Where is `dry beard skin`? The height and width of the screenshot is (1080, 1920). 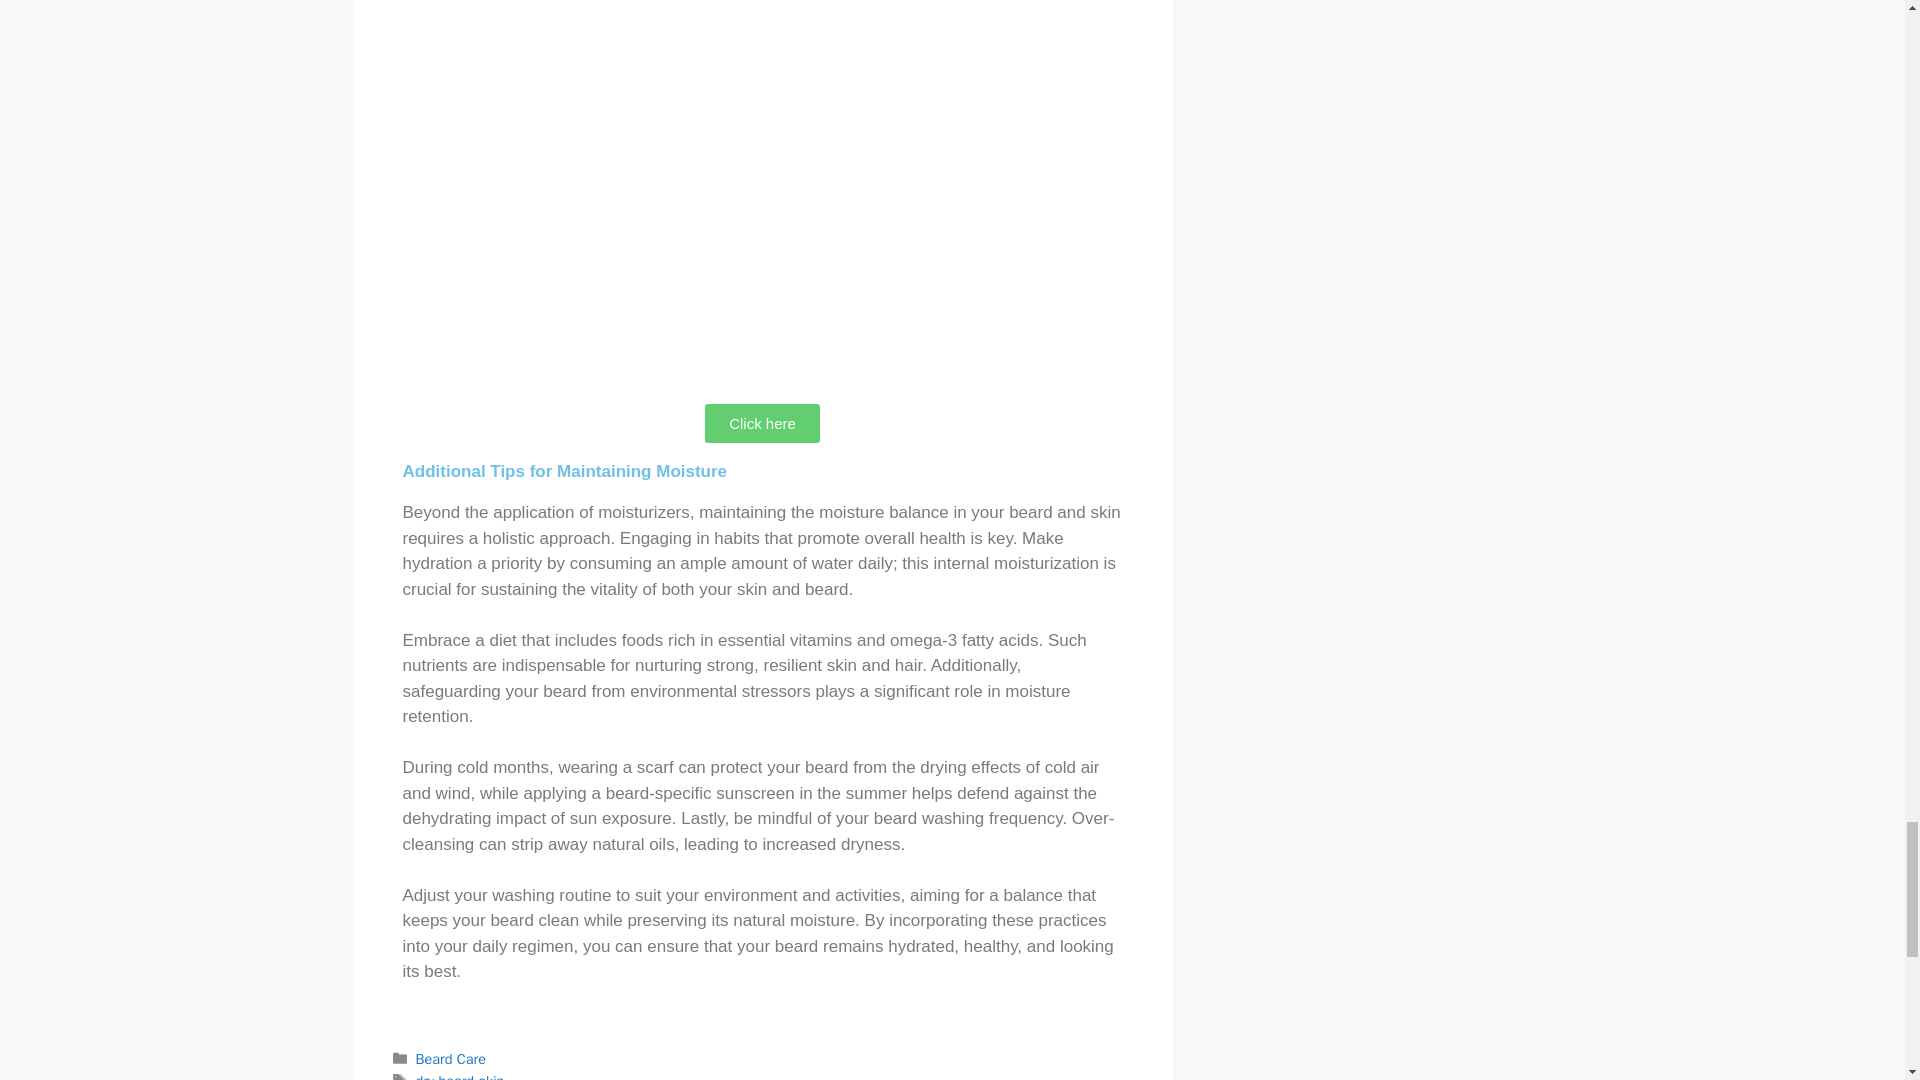
dry beard skin is located at coordinates (460, 1076).